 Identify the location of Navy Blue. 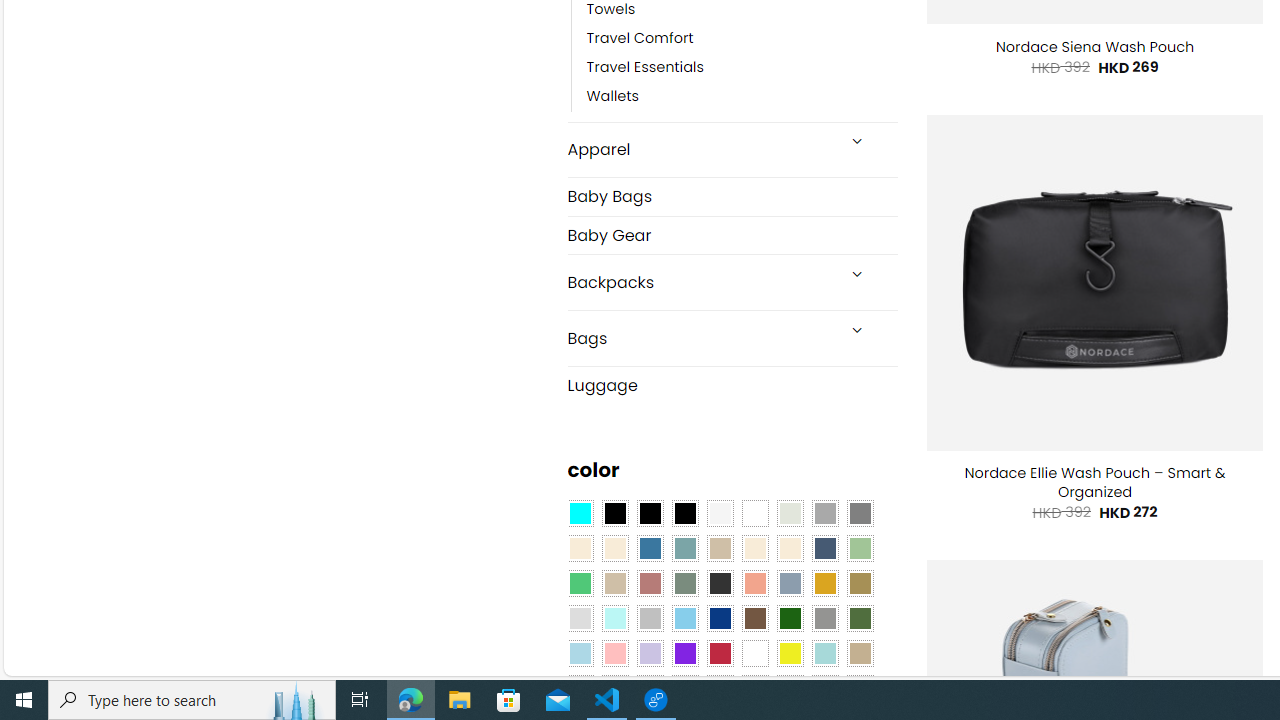
(720, 619).